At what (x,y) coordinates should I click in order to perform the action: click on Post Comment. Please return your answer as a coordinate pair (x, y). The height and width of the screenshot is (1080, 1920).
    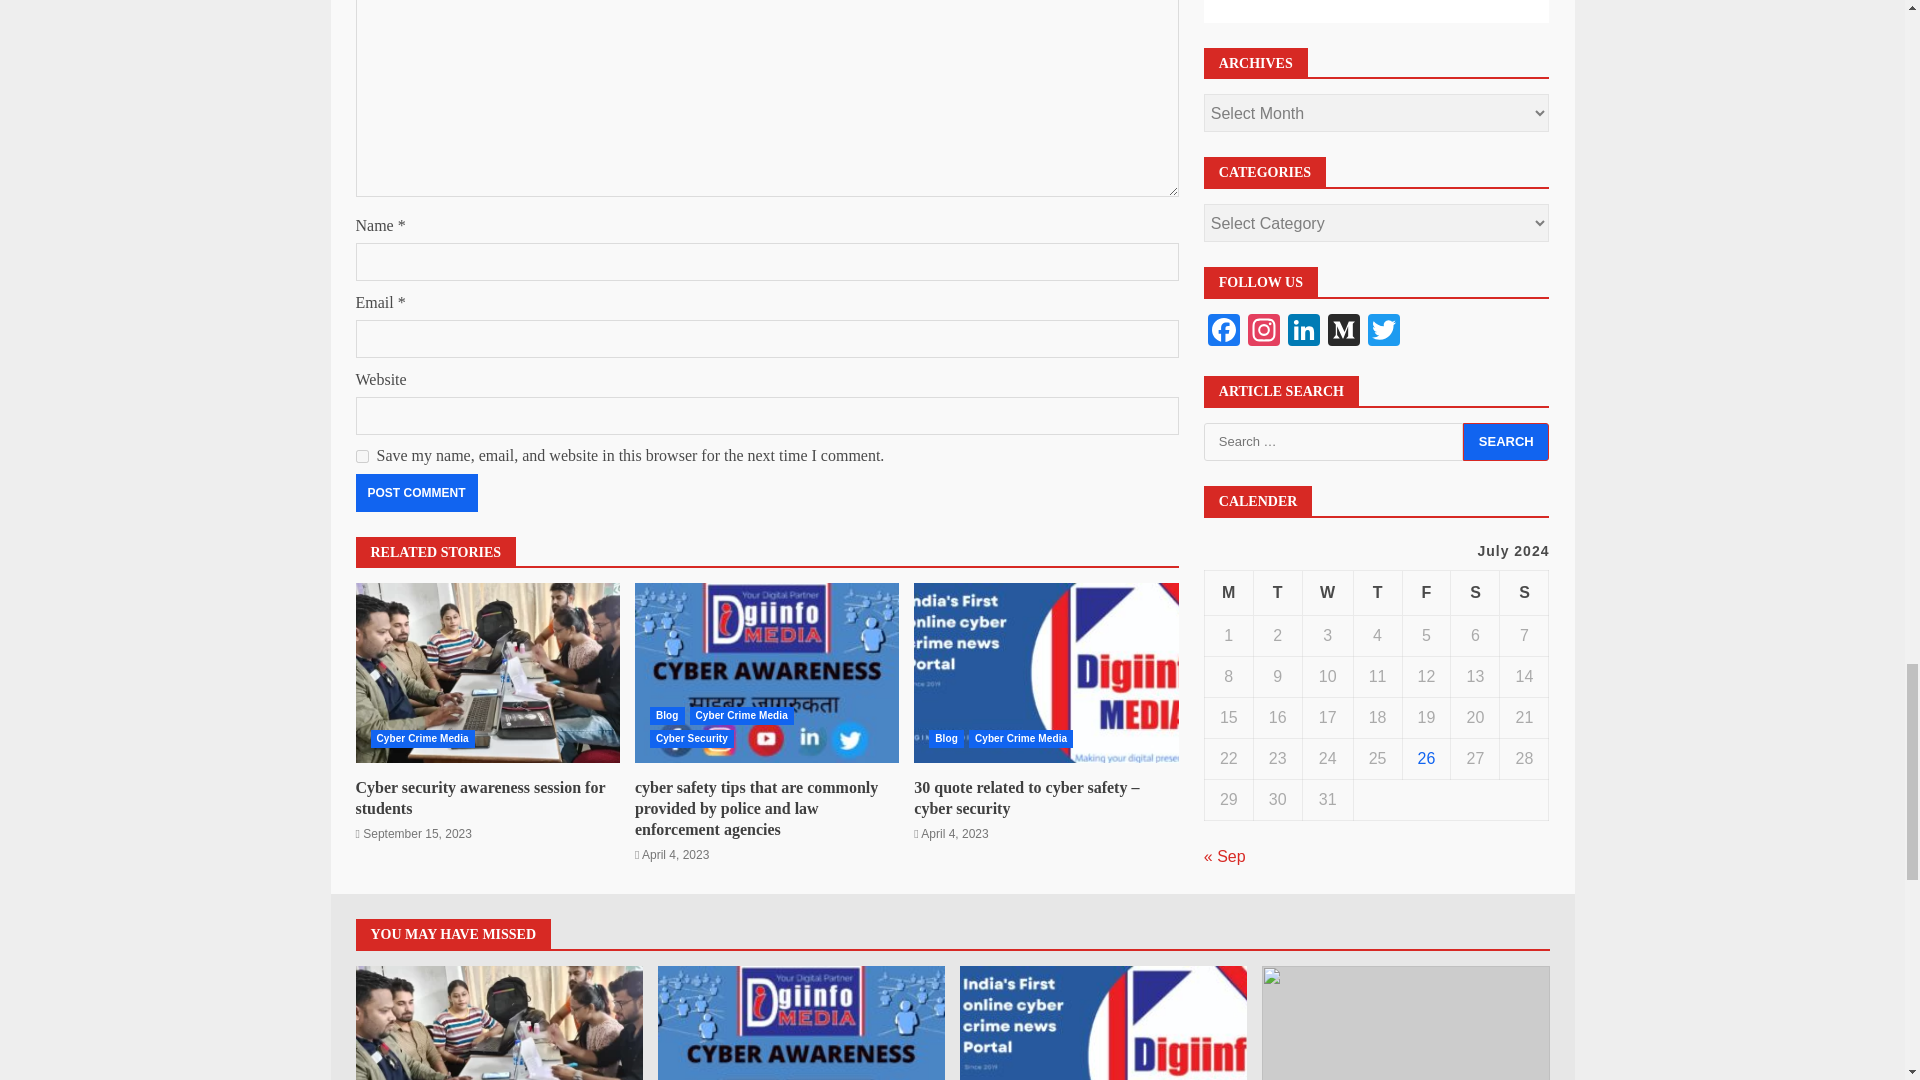
    Looking at the image, I should click on (416, 492).